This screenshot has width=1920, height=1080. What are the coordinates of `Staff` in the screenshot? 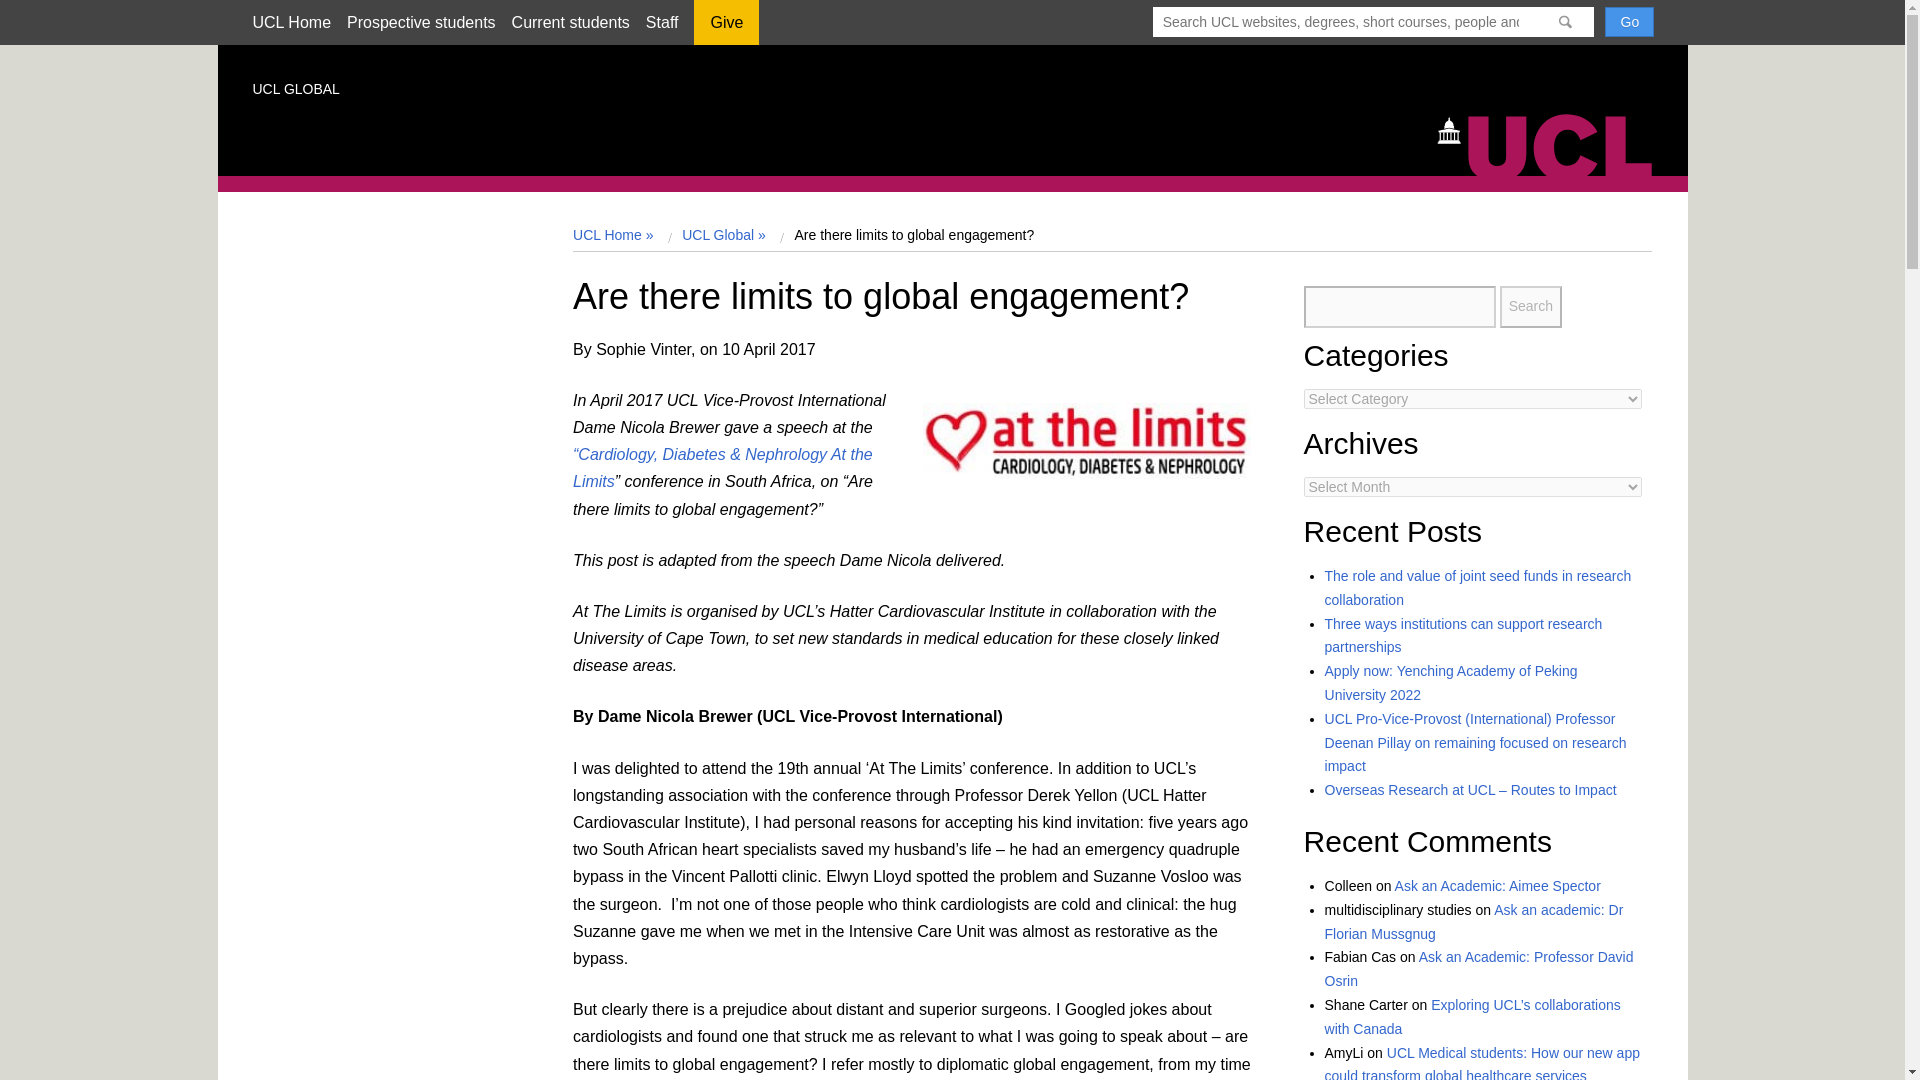 It's located at (662, 22).